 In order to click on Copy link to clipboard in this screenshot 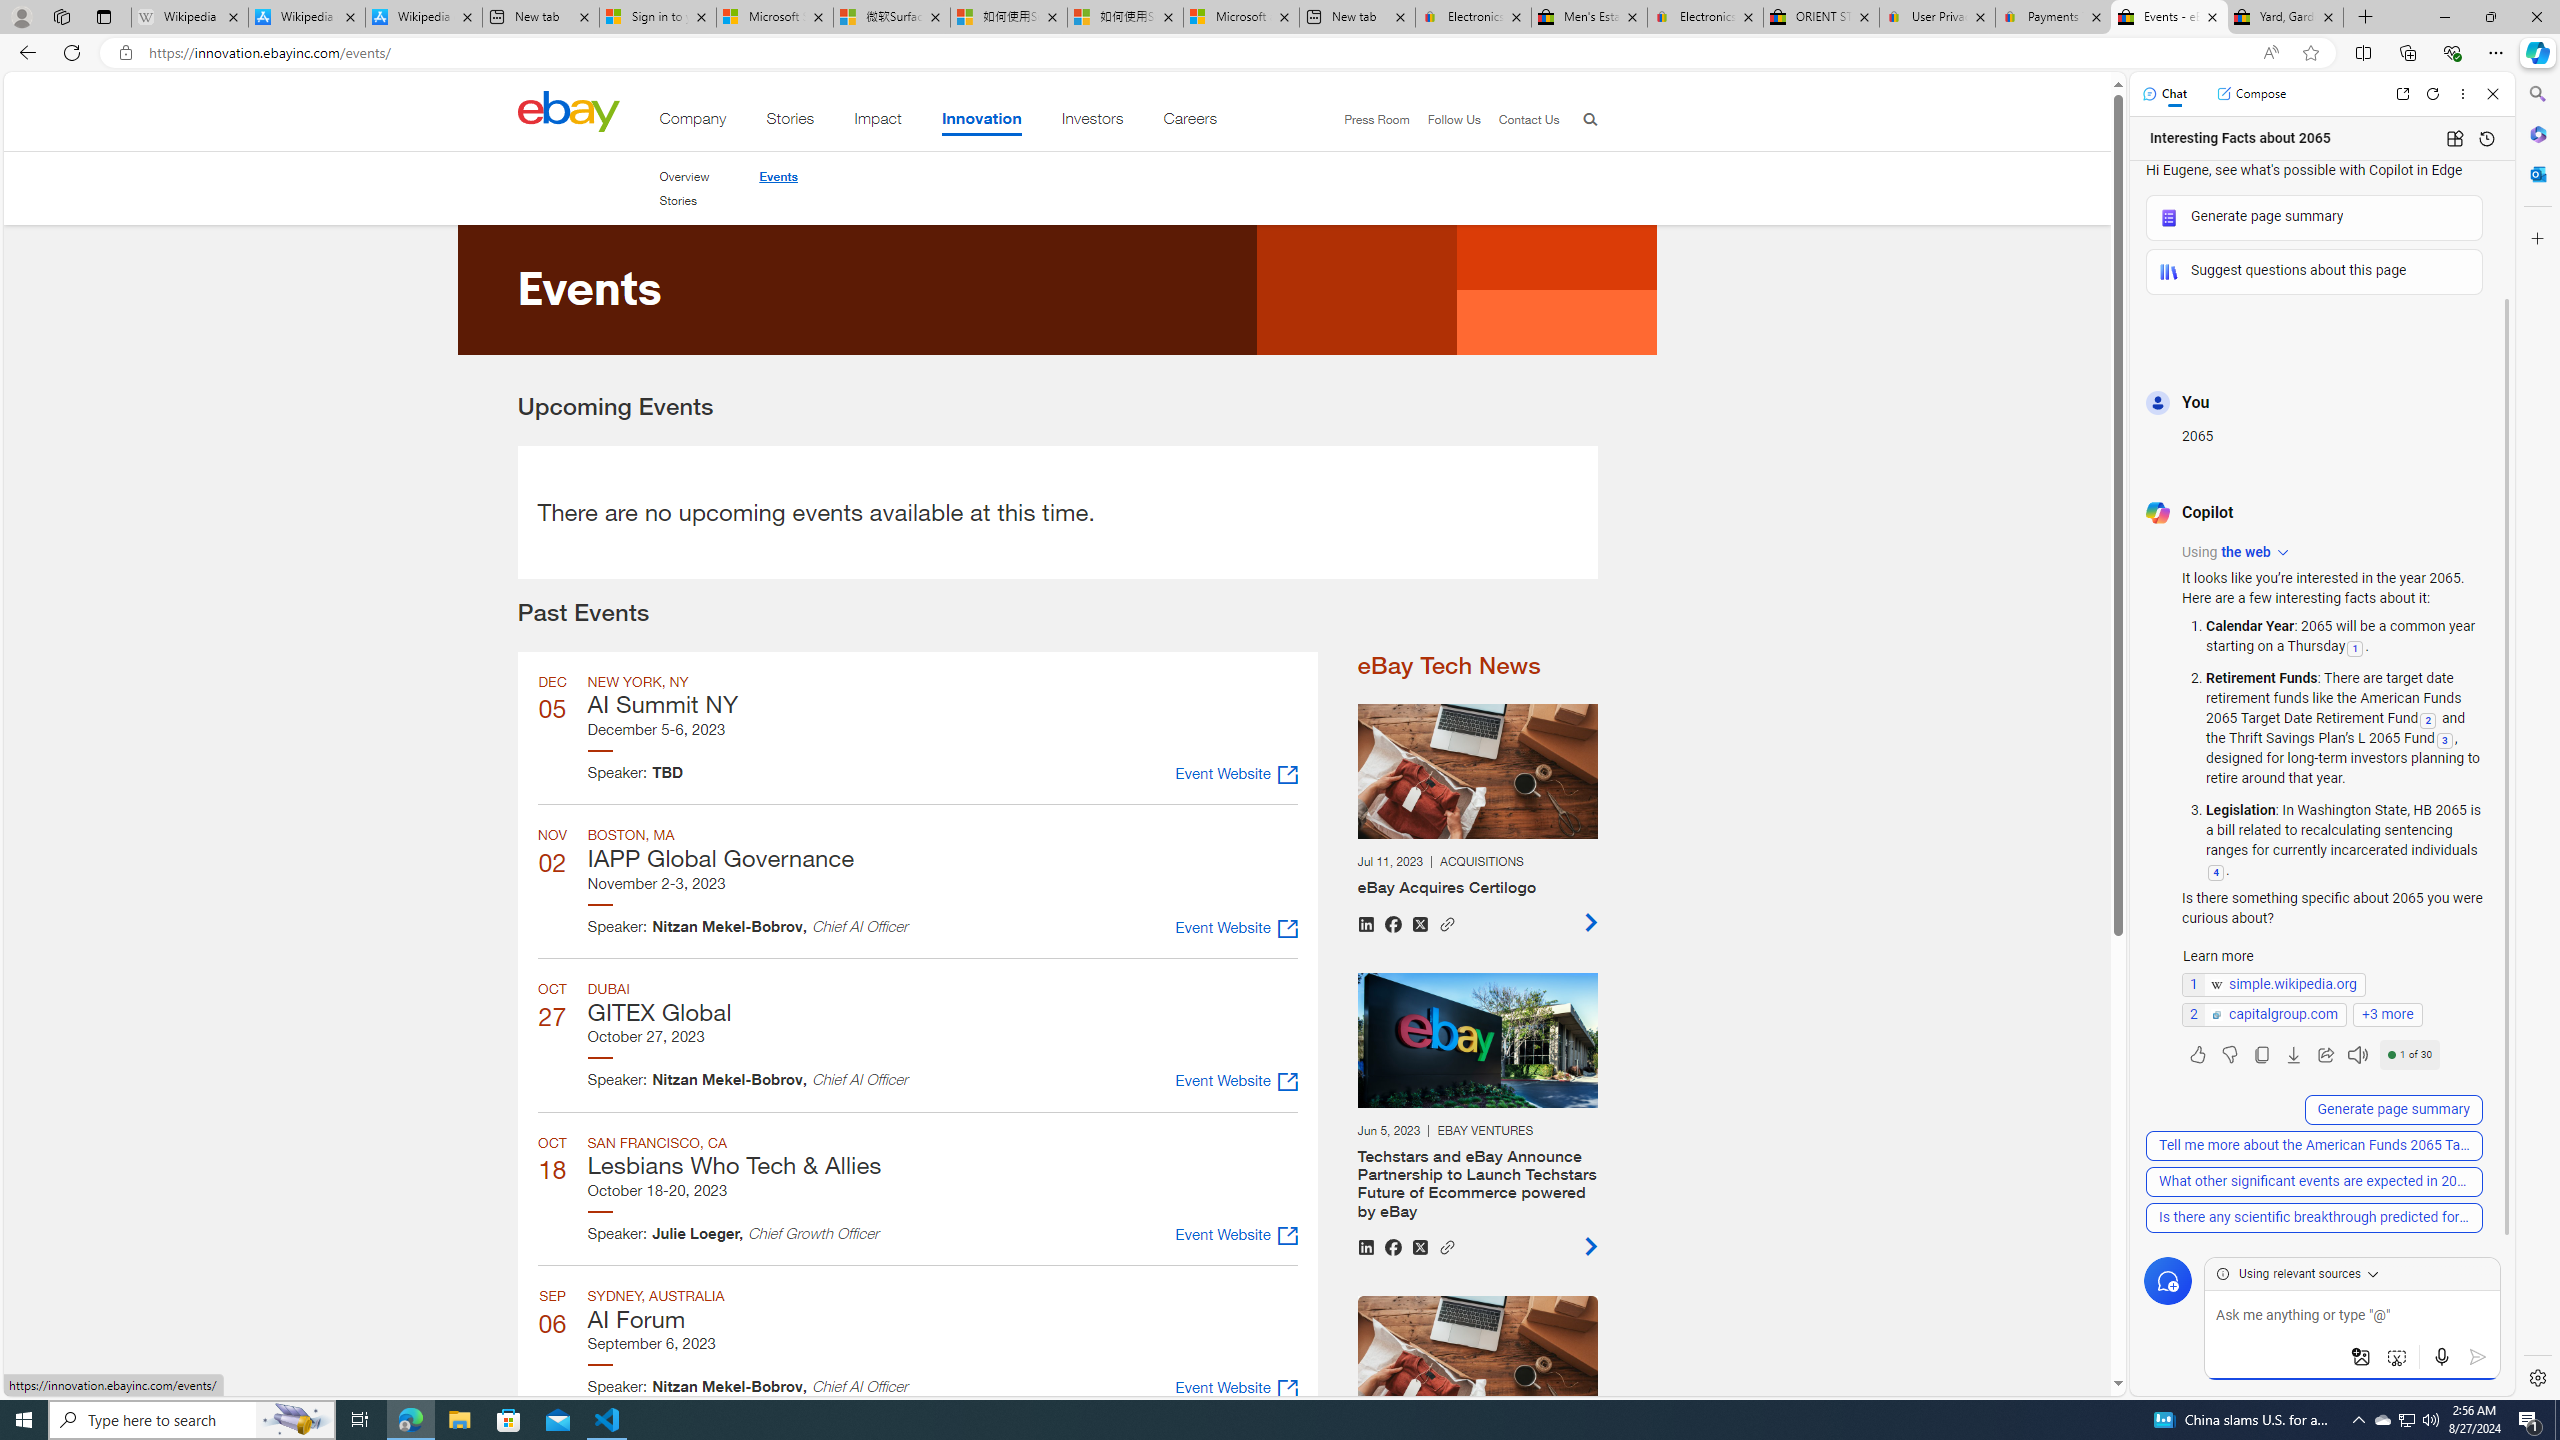, I will do `click(1447, 1244)`.